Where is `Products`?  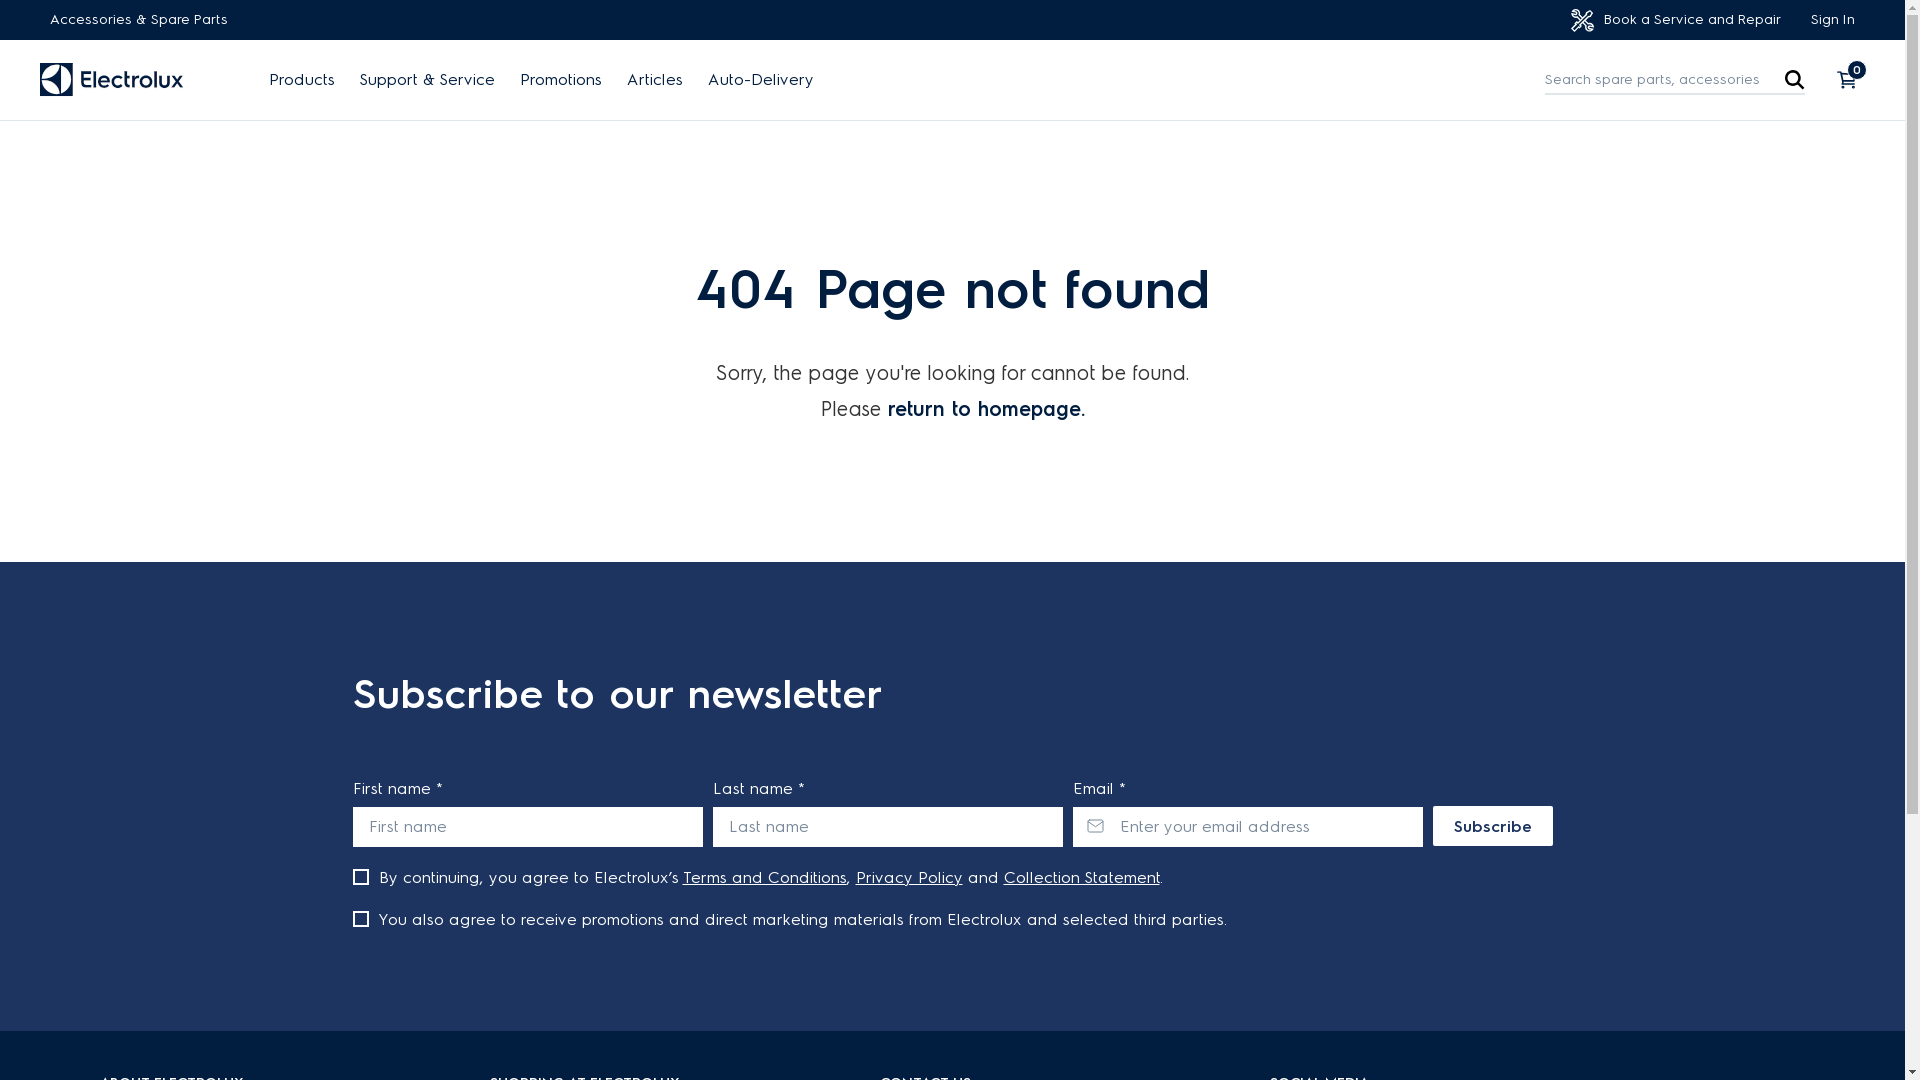
Products is located at coordinates (302, 80).